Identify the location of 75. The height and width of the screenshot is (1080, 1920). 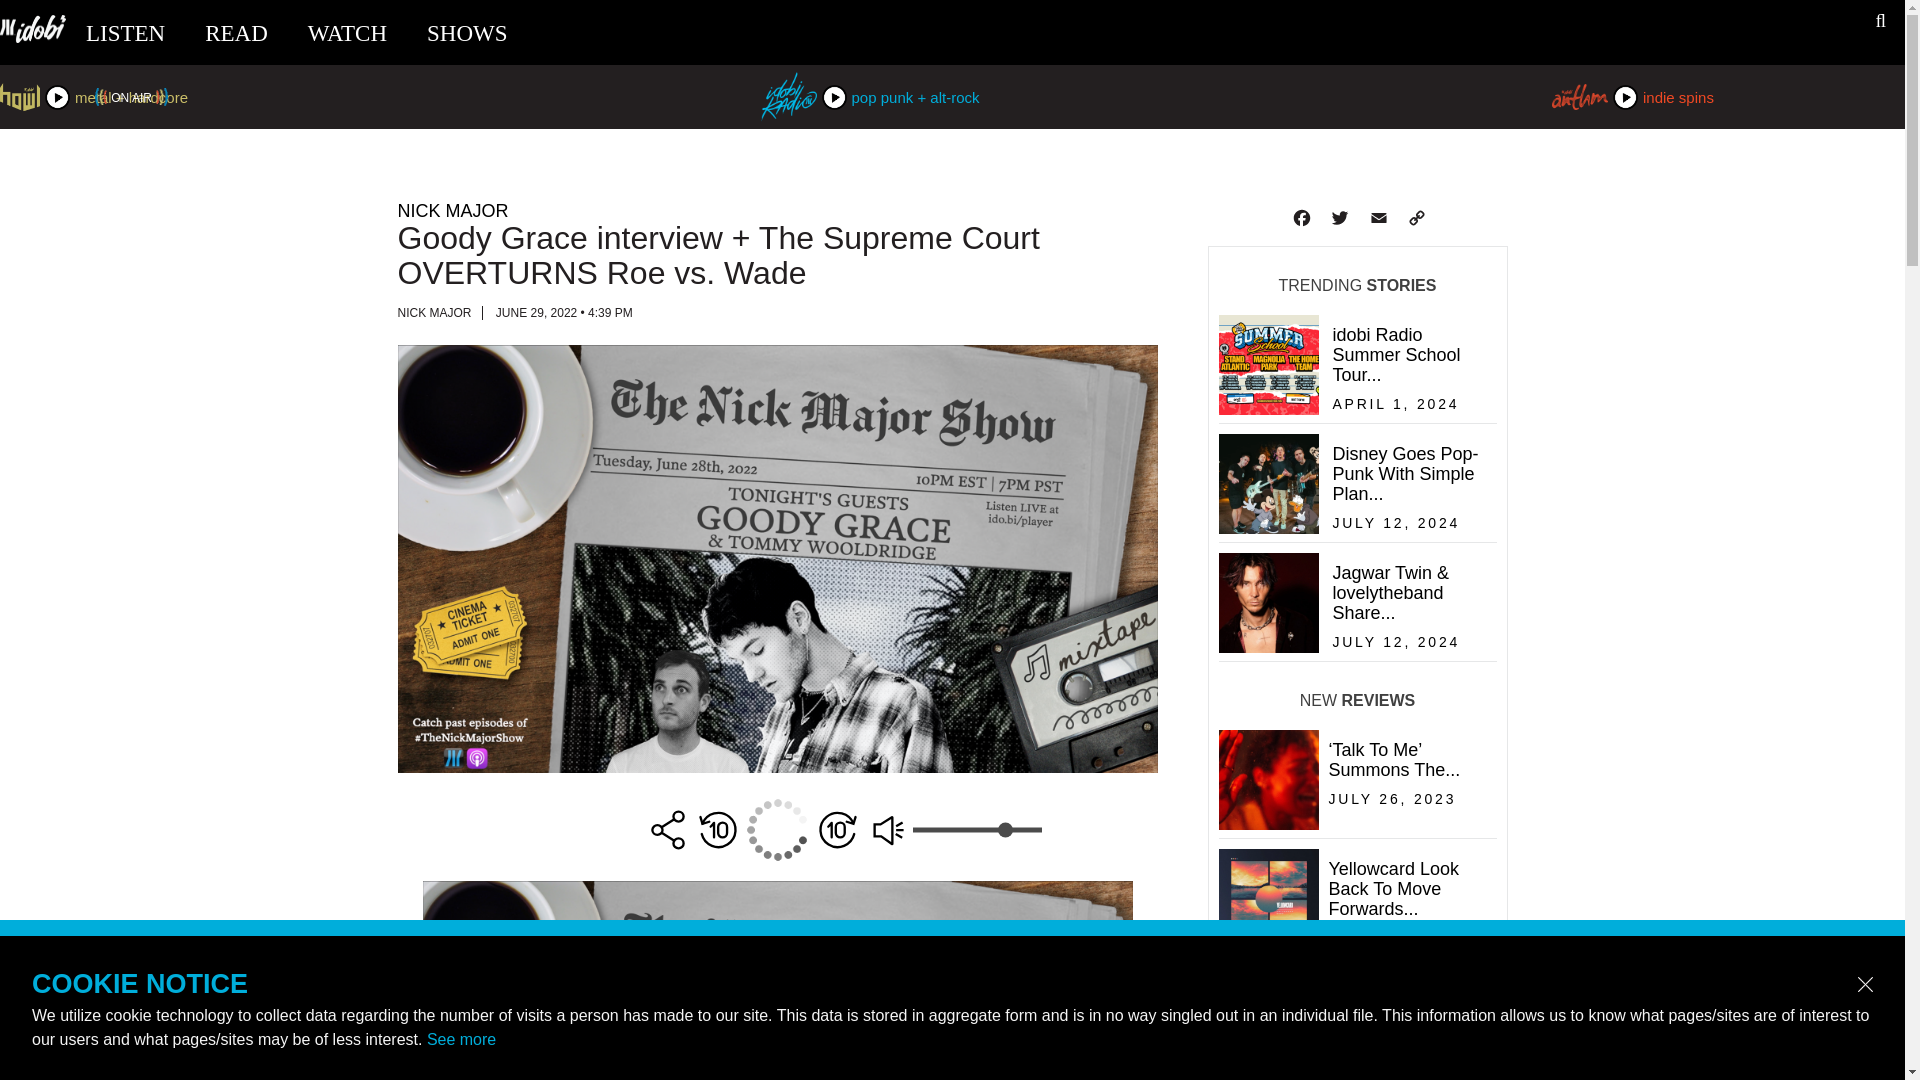
(1353, 409).